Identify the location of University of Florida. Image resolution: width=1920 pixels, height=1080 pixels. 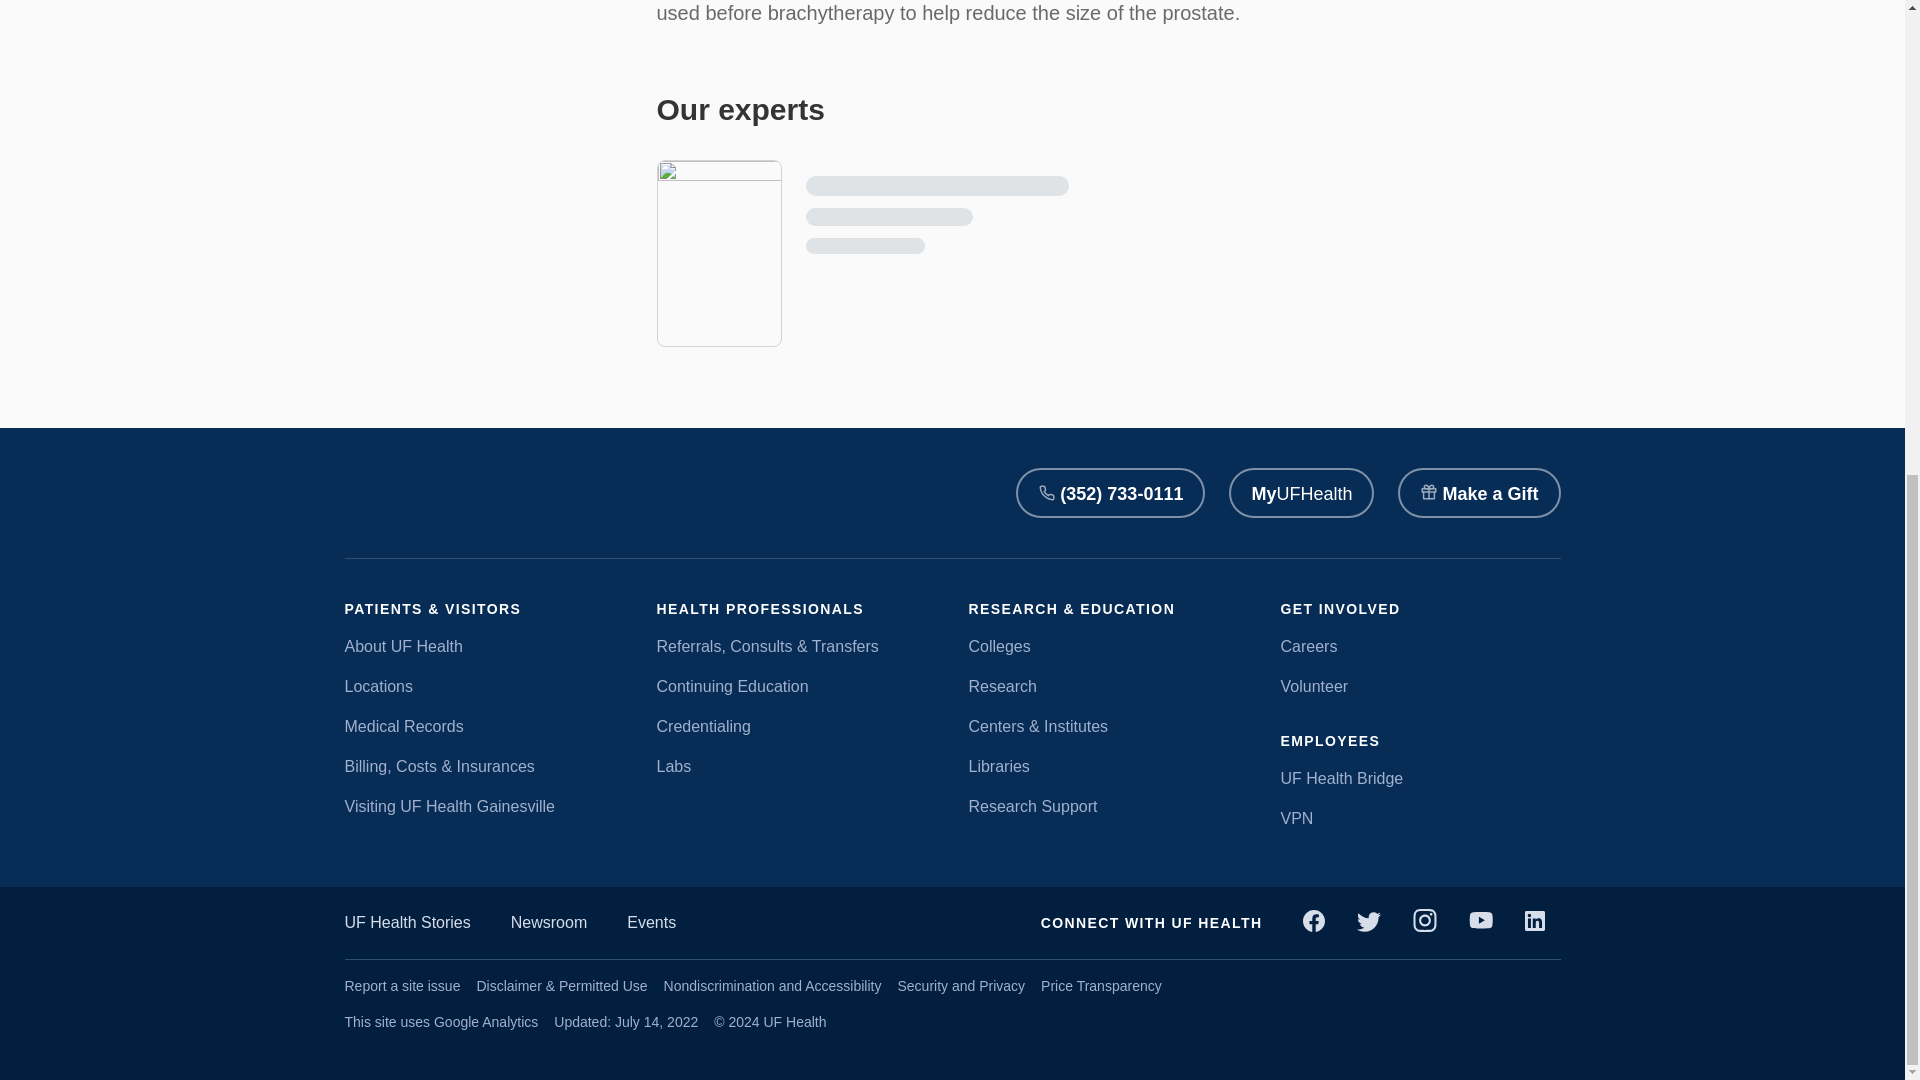
(596, 492).